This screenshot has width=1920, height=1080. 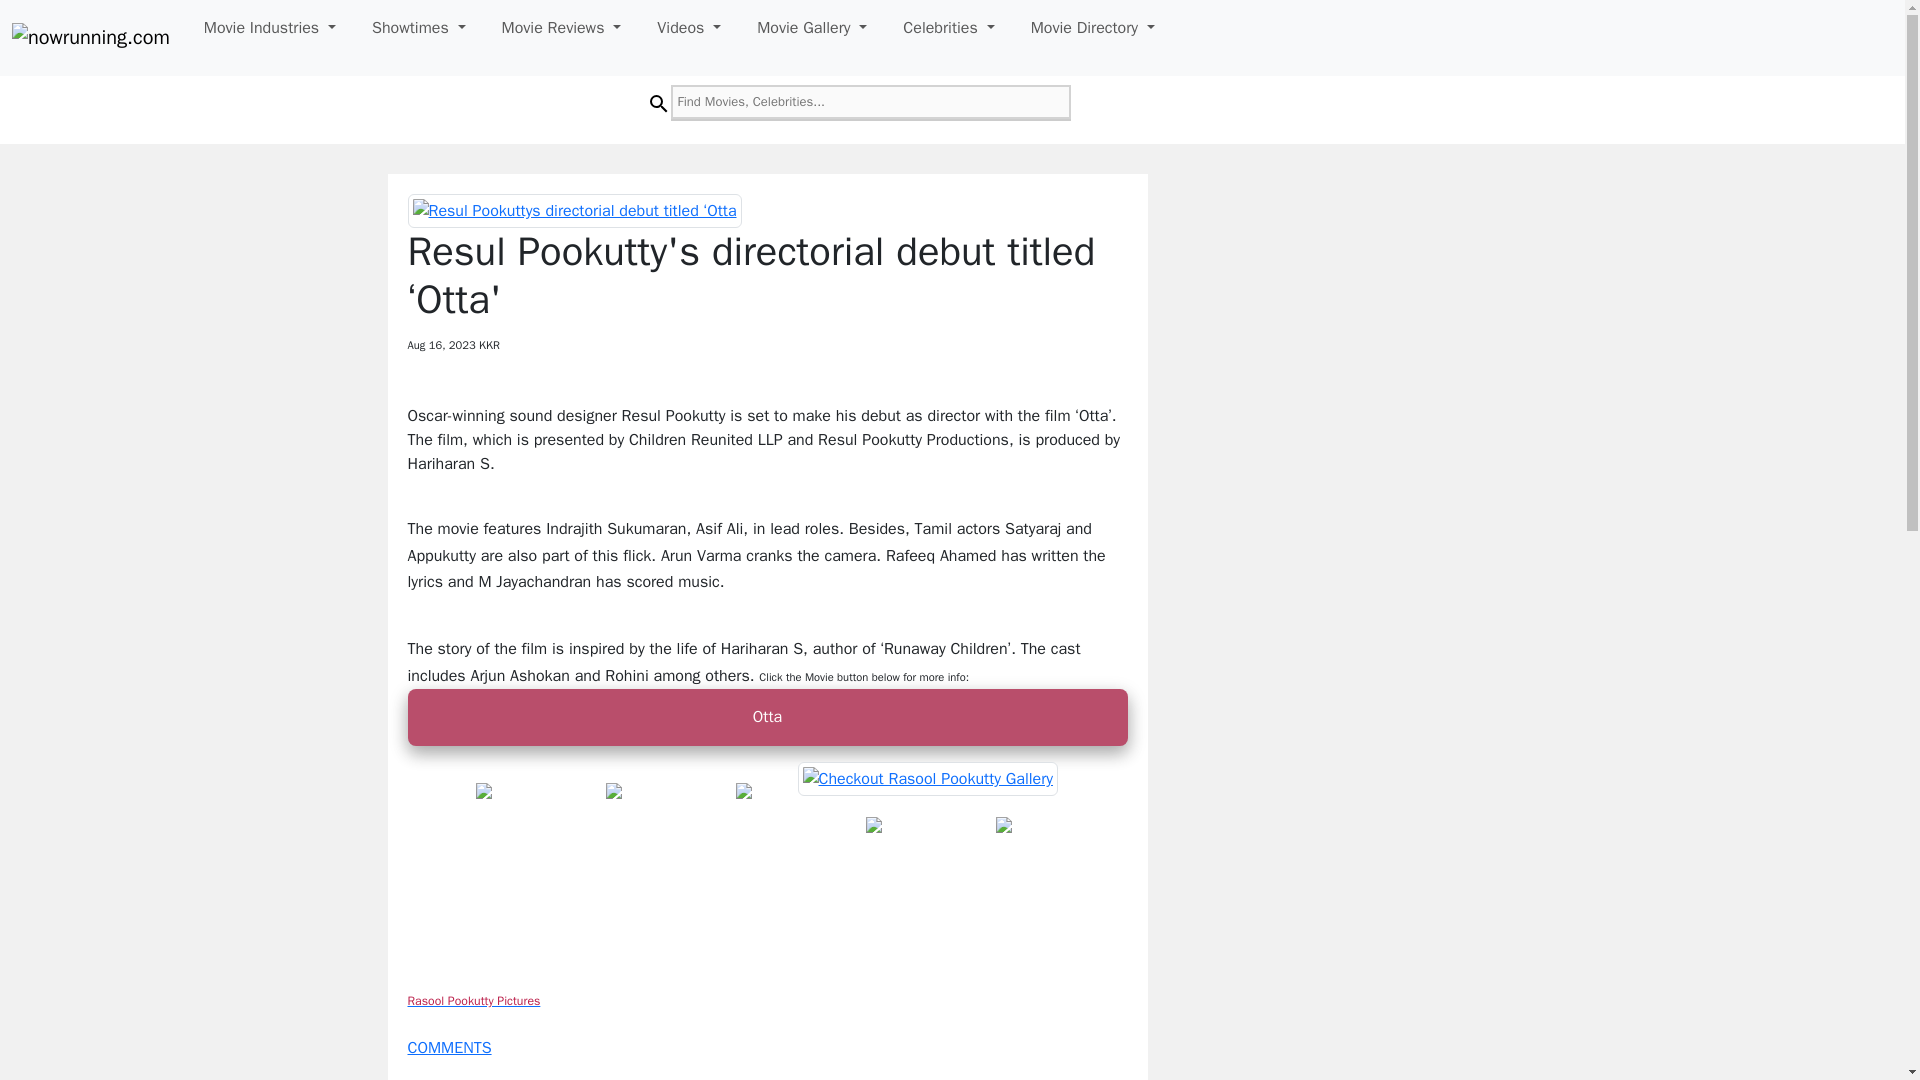 I want to click on Videos, so click(x=688, y=27).